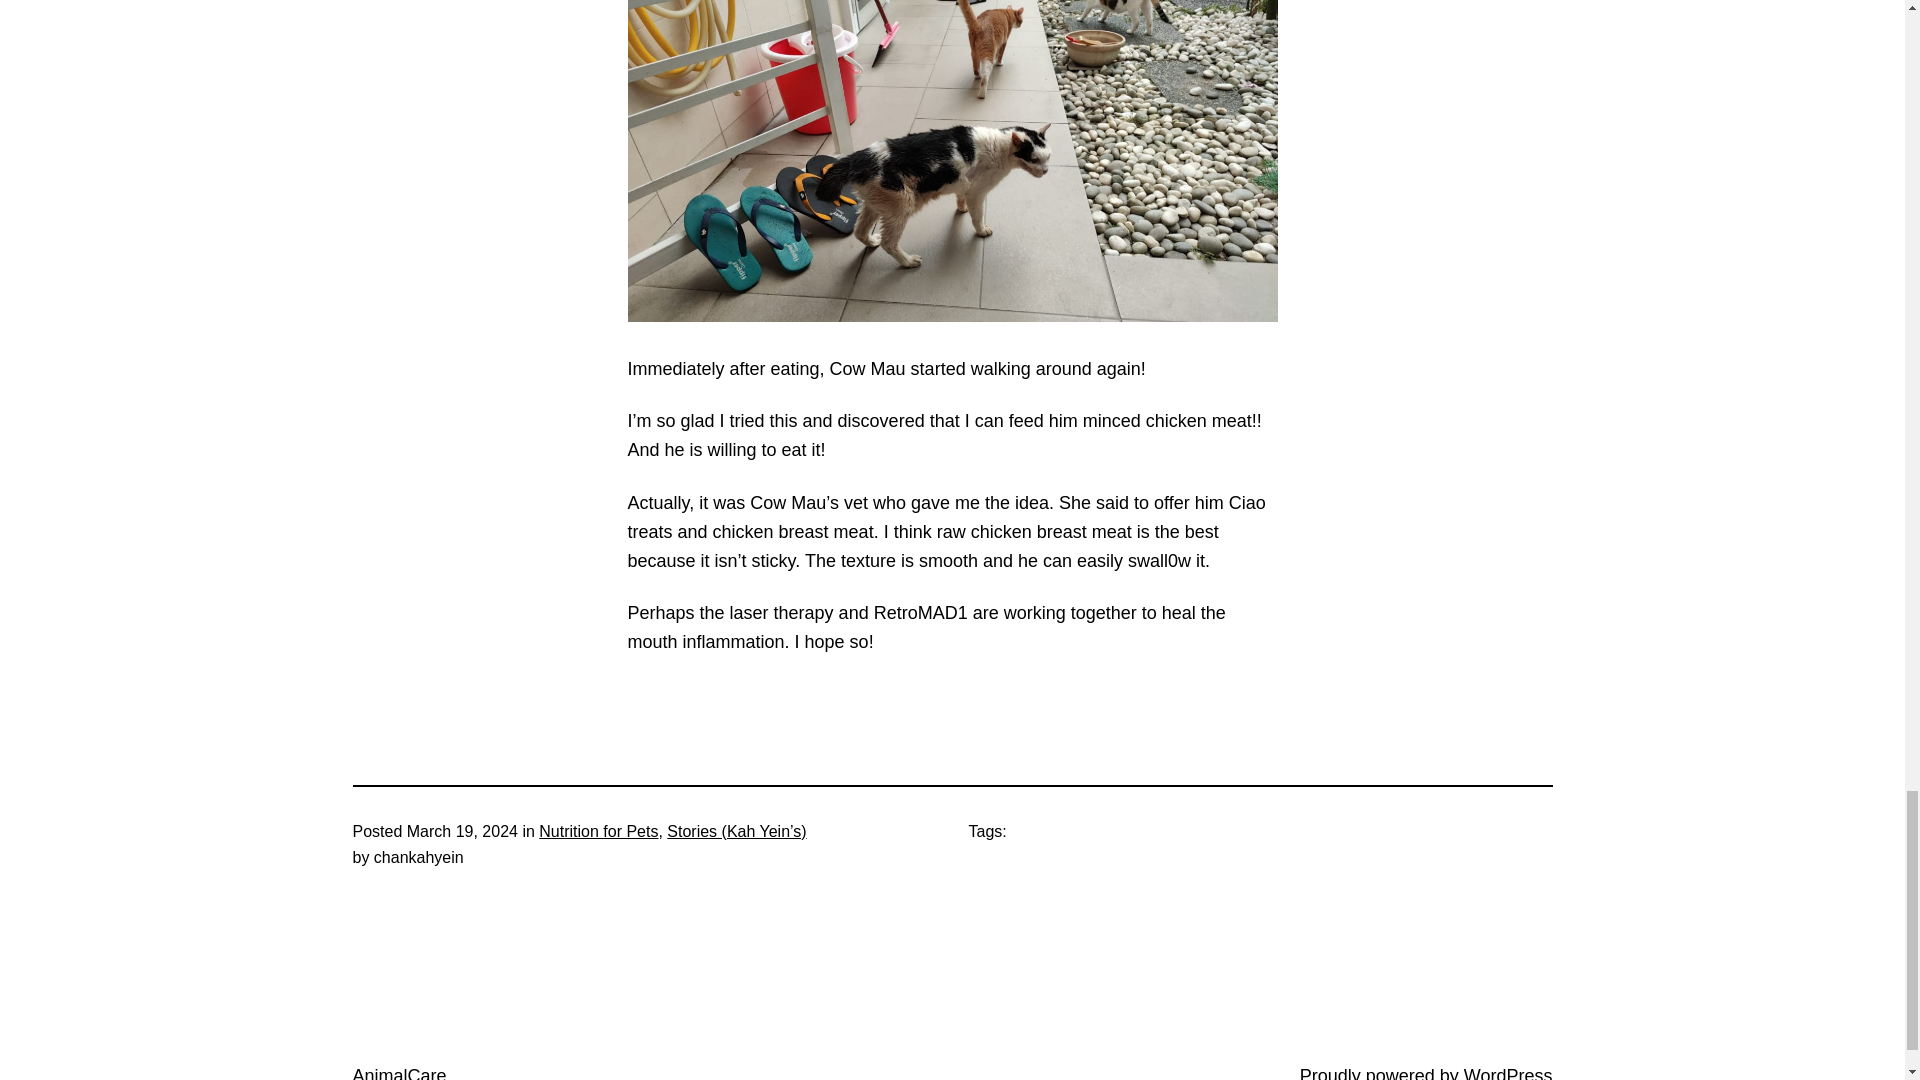 The width and height of the screenshot is (1920, 1080). I want to click on AnimalCare, so click(398, 1072).